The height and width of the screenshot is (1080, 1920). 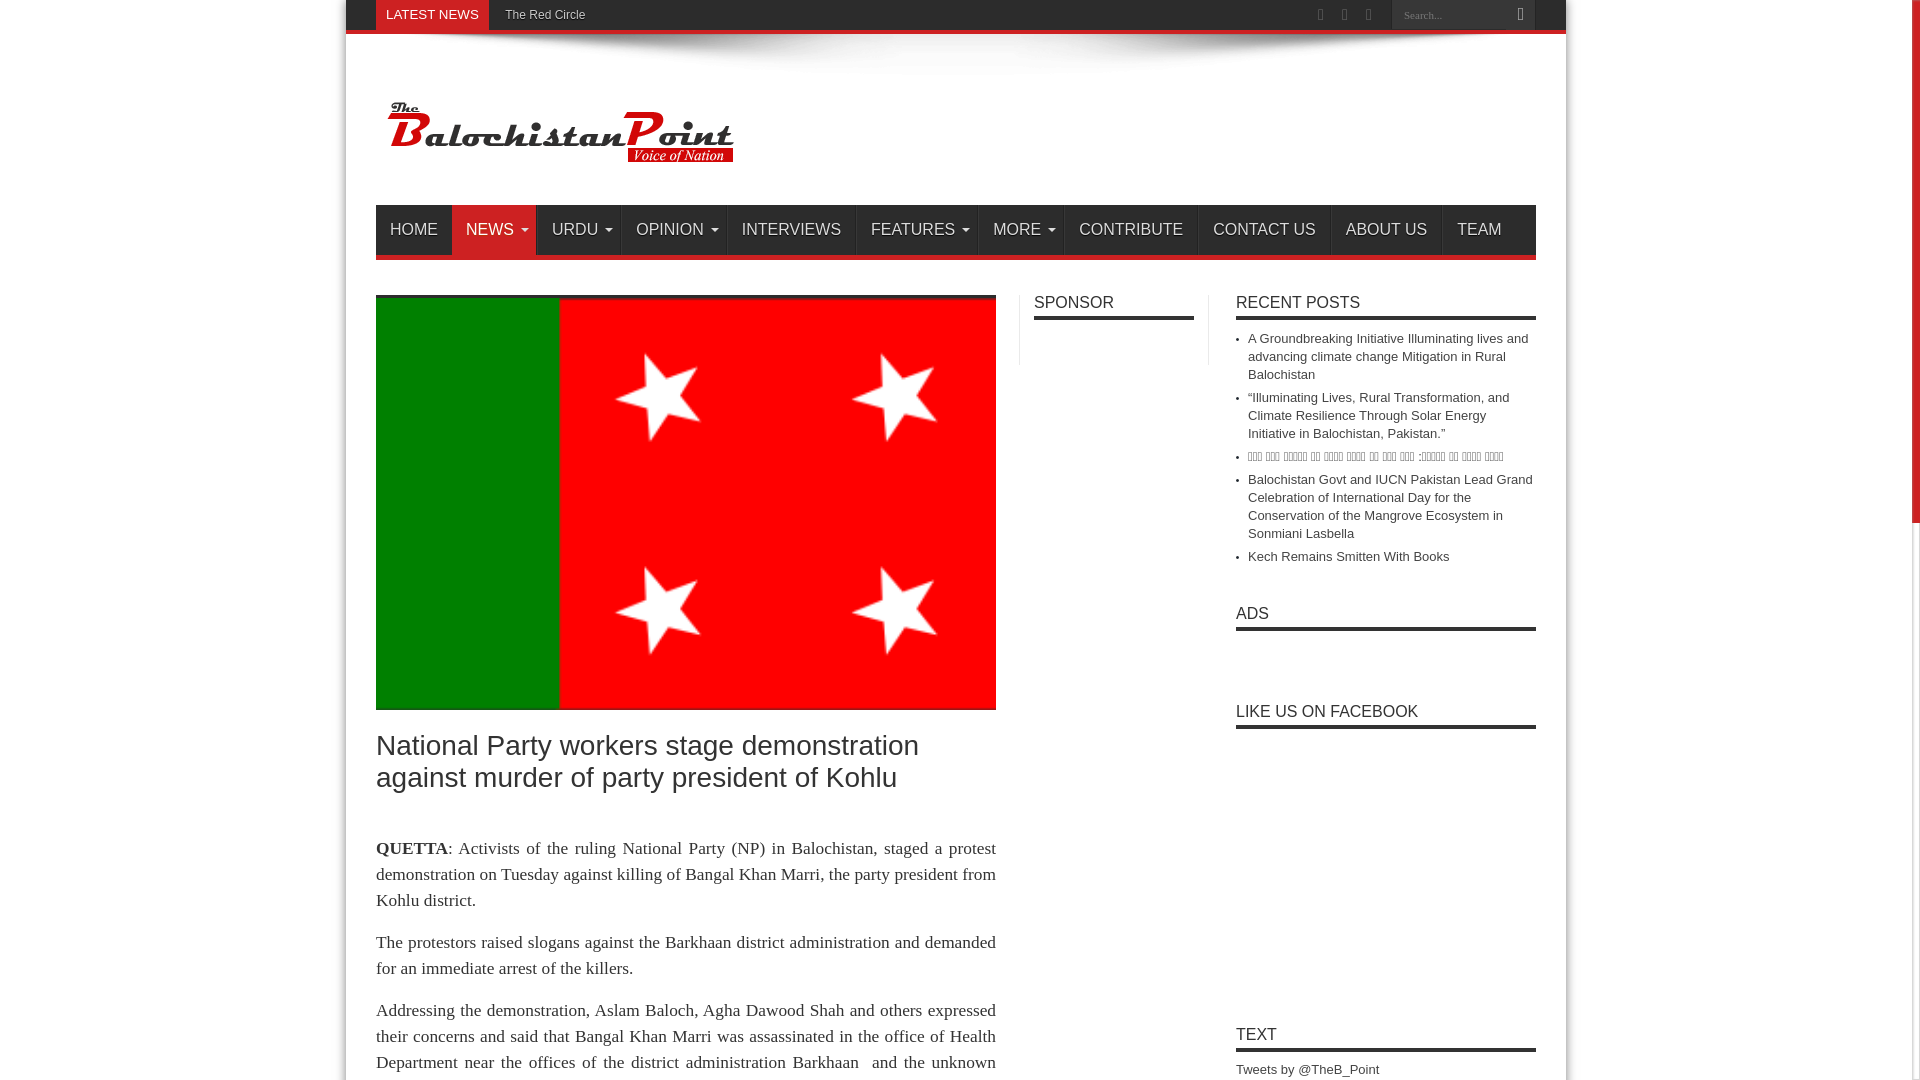 What do you see at coordinates (1448, 14) in the screenshot?
I see `Search...` at bounding box center [1448, 14].